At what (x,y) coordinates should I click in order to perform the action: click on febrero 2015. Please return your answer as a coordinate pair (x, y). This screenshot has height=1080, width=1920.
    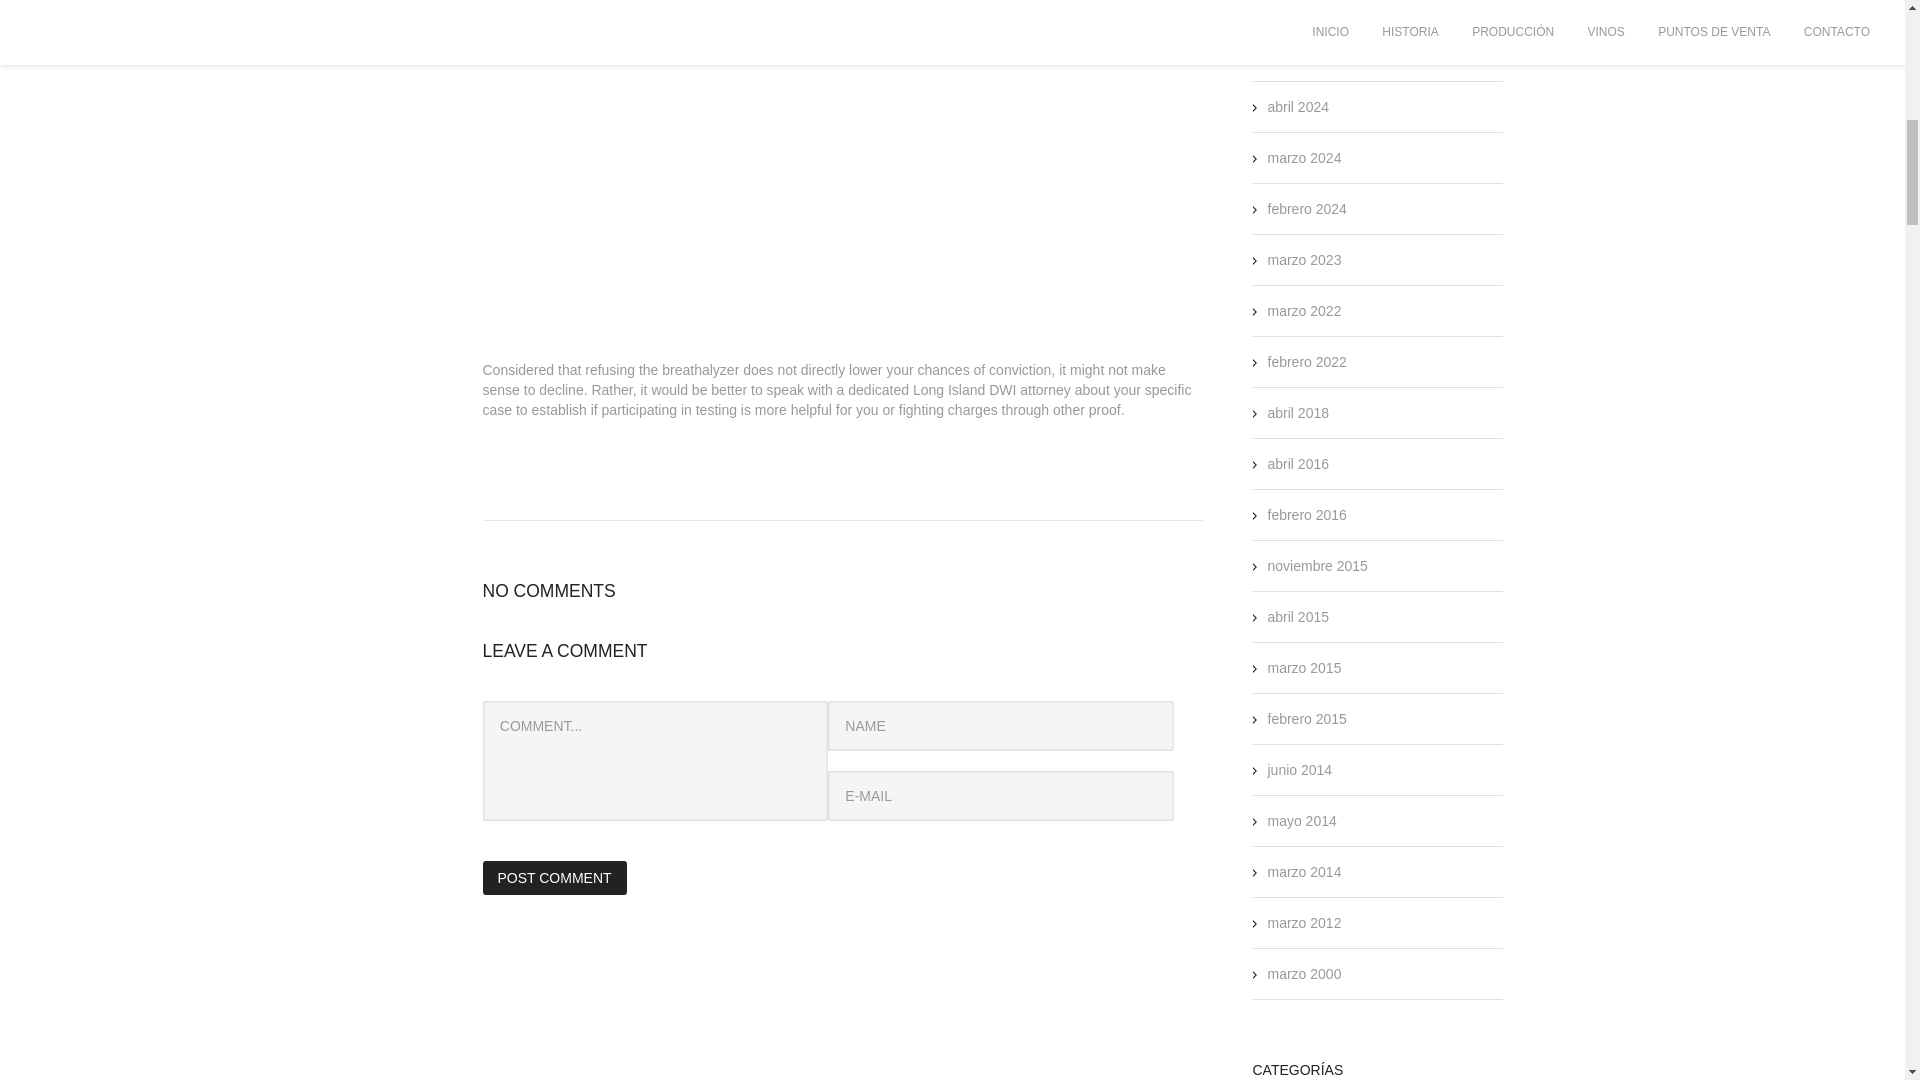
    Looking at the image, I should click on (1307, 718).